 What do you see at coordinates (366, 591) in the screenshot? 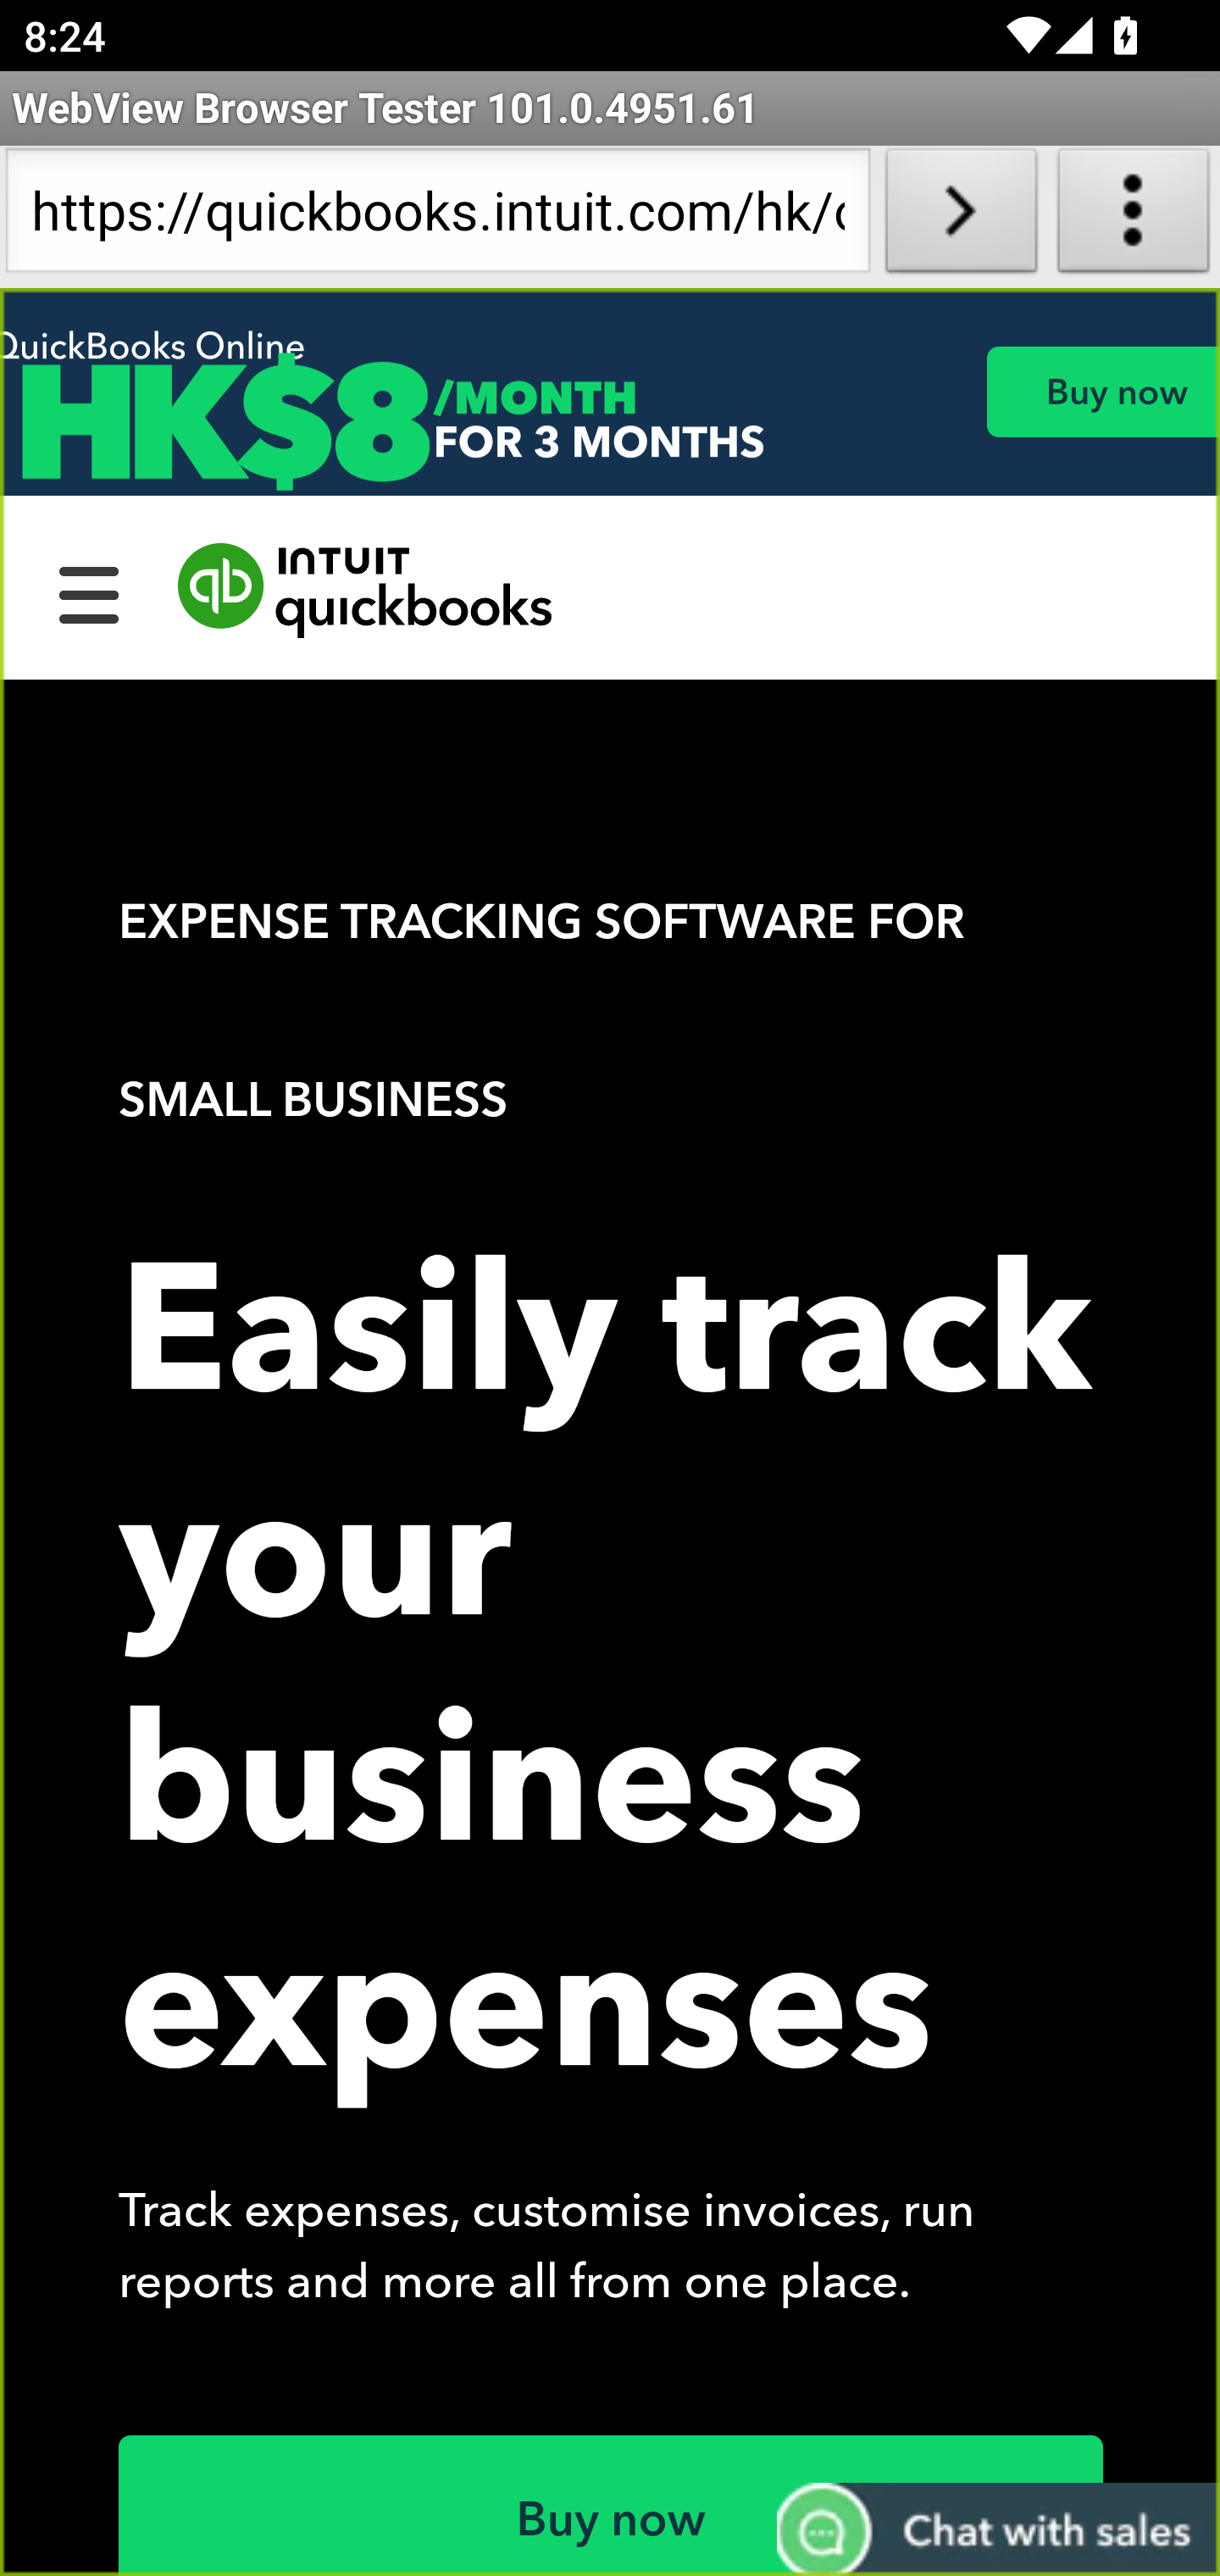
I see `quickbooks` at bounding box center [366, 591].